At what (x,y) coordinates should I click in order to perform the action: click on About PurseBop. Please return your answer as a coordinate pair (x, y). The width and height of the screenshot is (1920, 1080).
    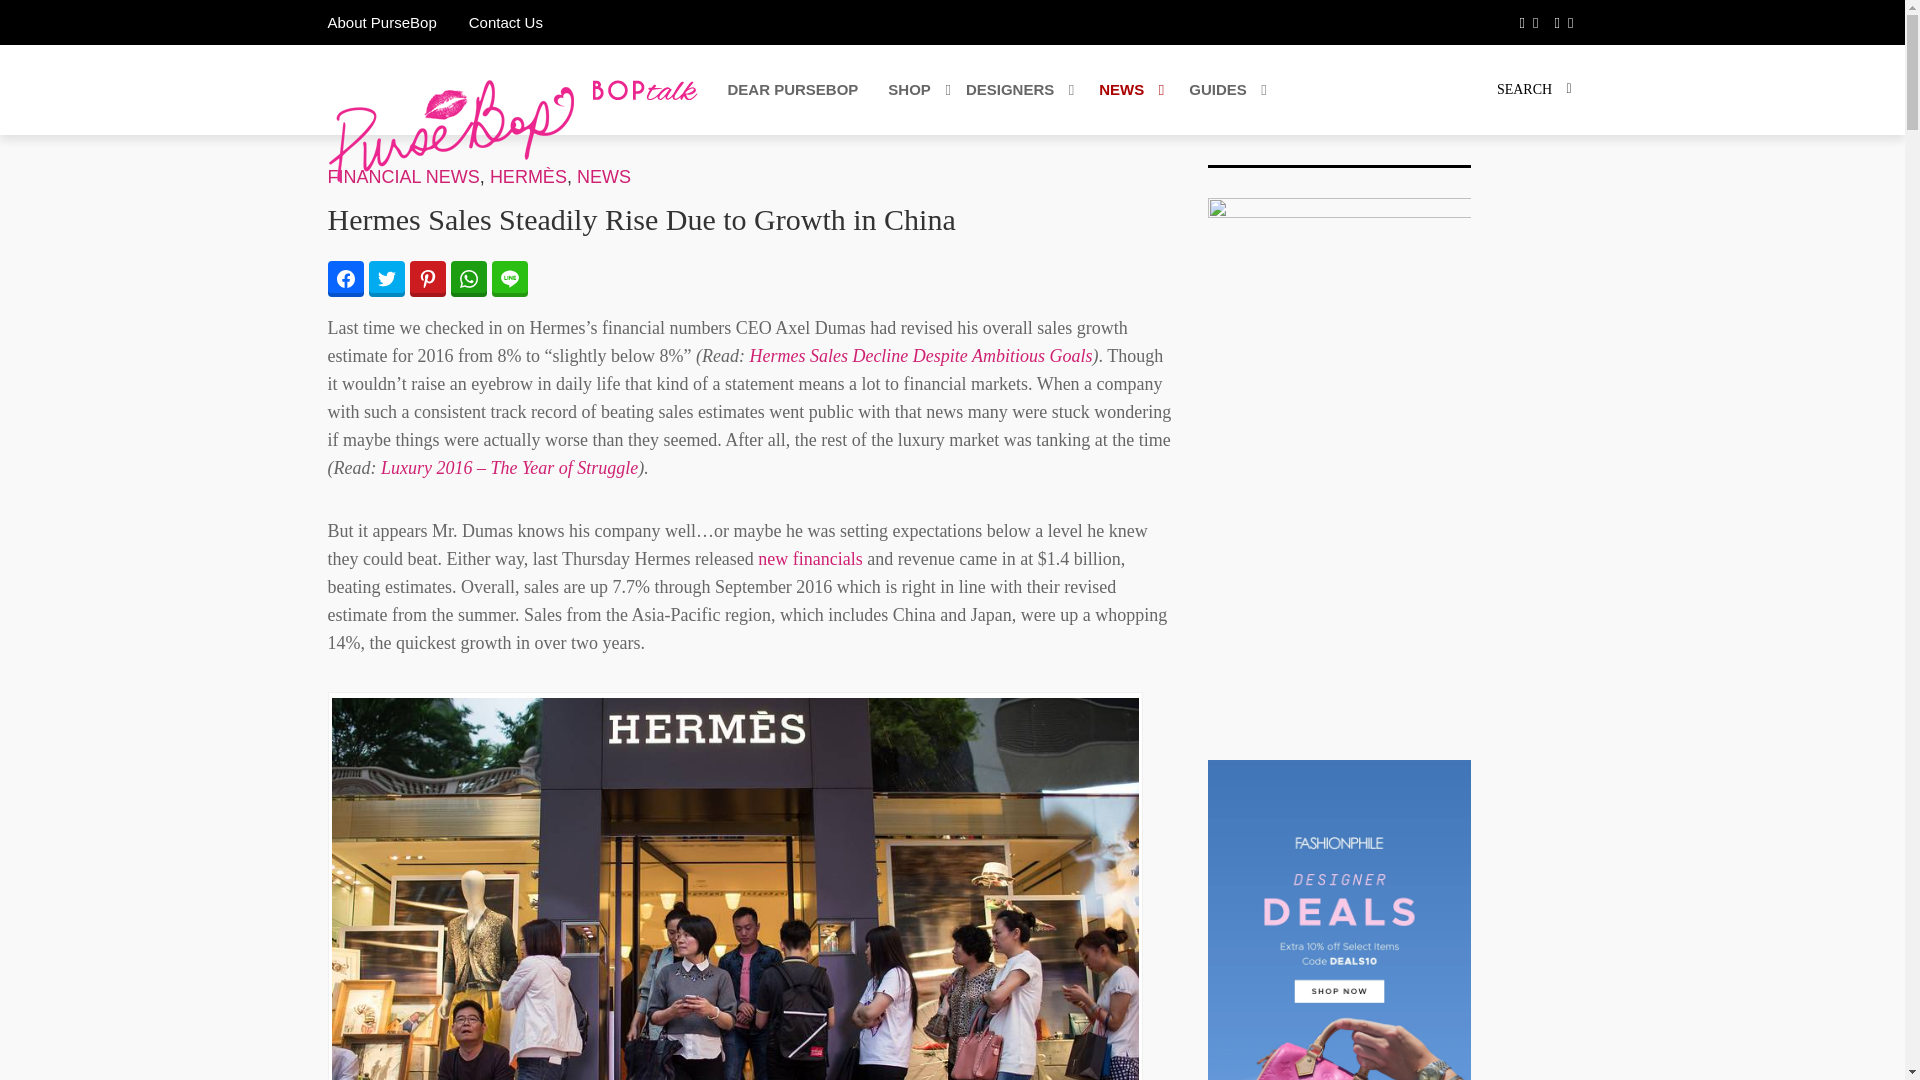
    Looking at the image, I should click on (506, 22).